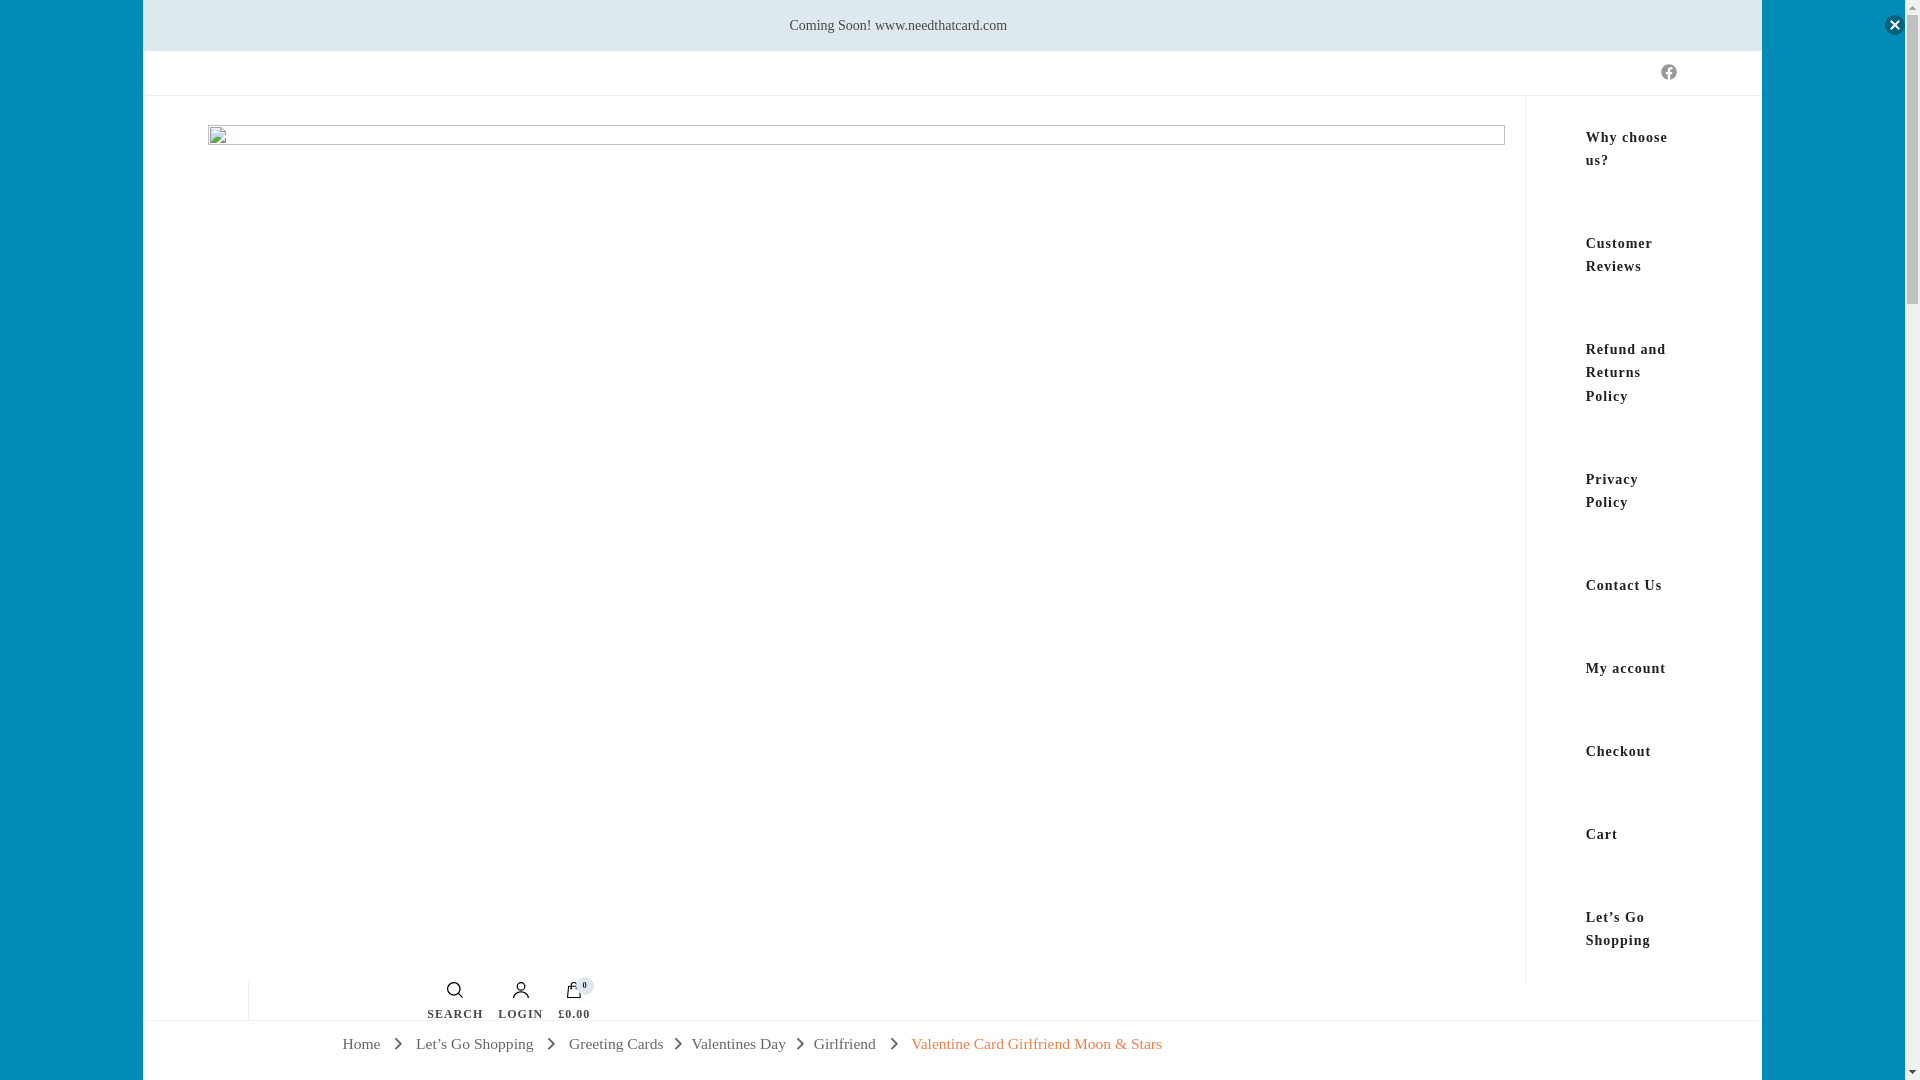  I want to click on LOGIN, so click(520, 1000).